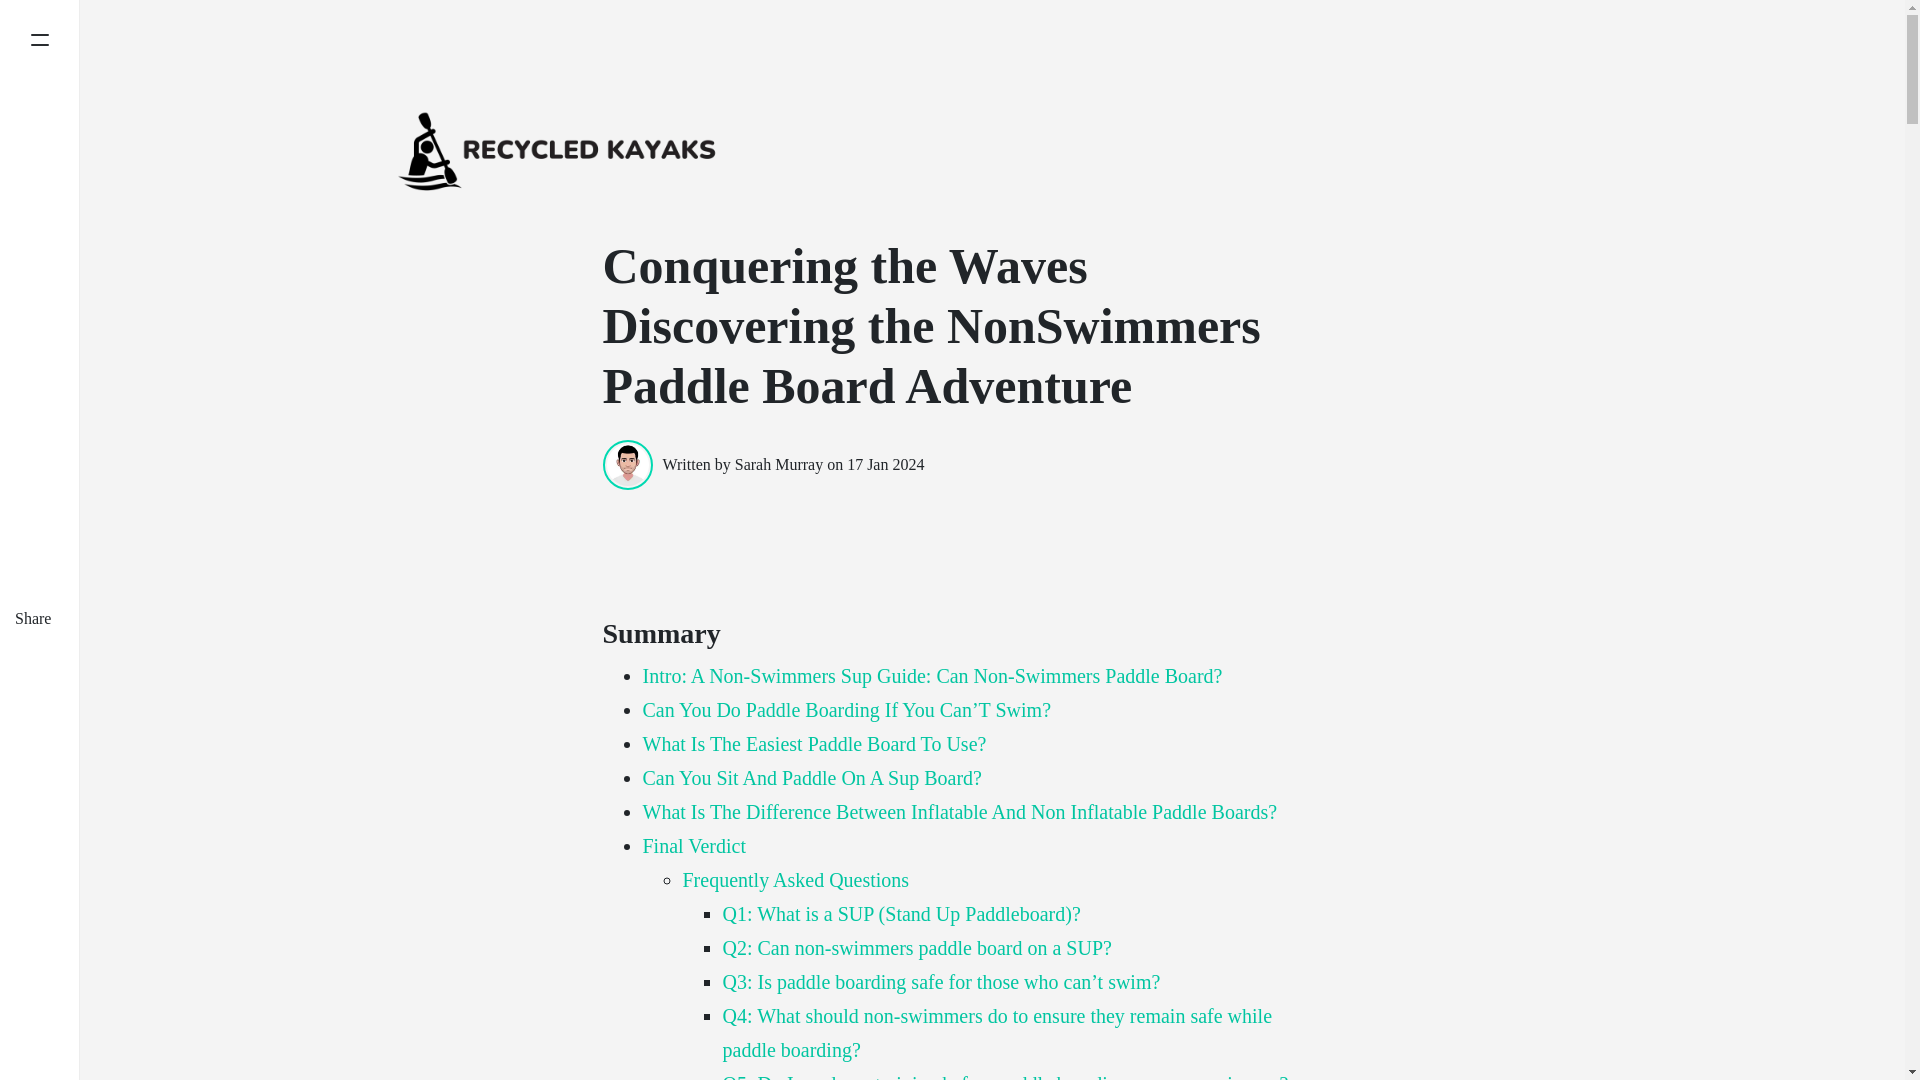 The image size is (1920, 1080). What do you see at coordinates (814, 744) in the screenshot?
I see `What Is The Easiest Paddle Board To Use?` at bounding box center [814, 744].